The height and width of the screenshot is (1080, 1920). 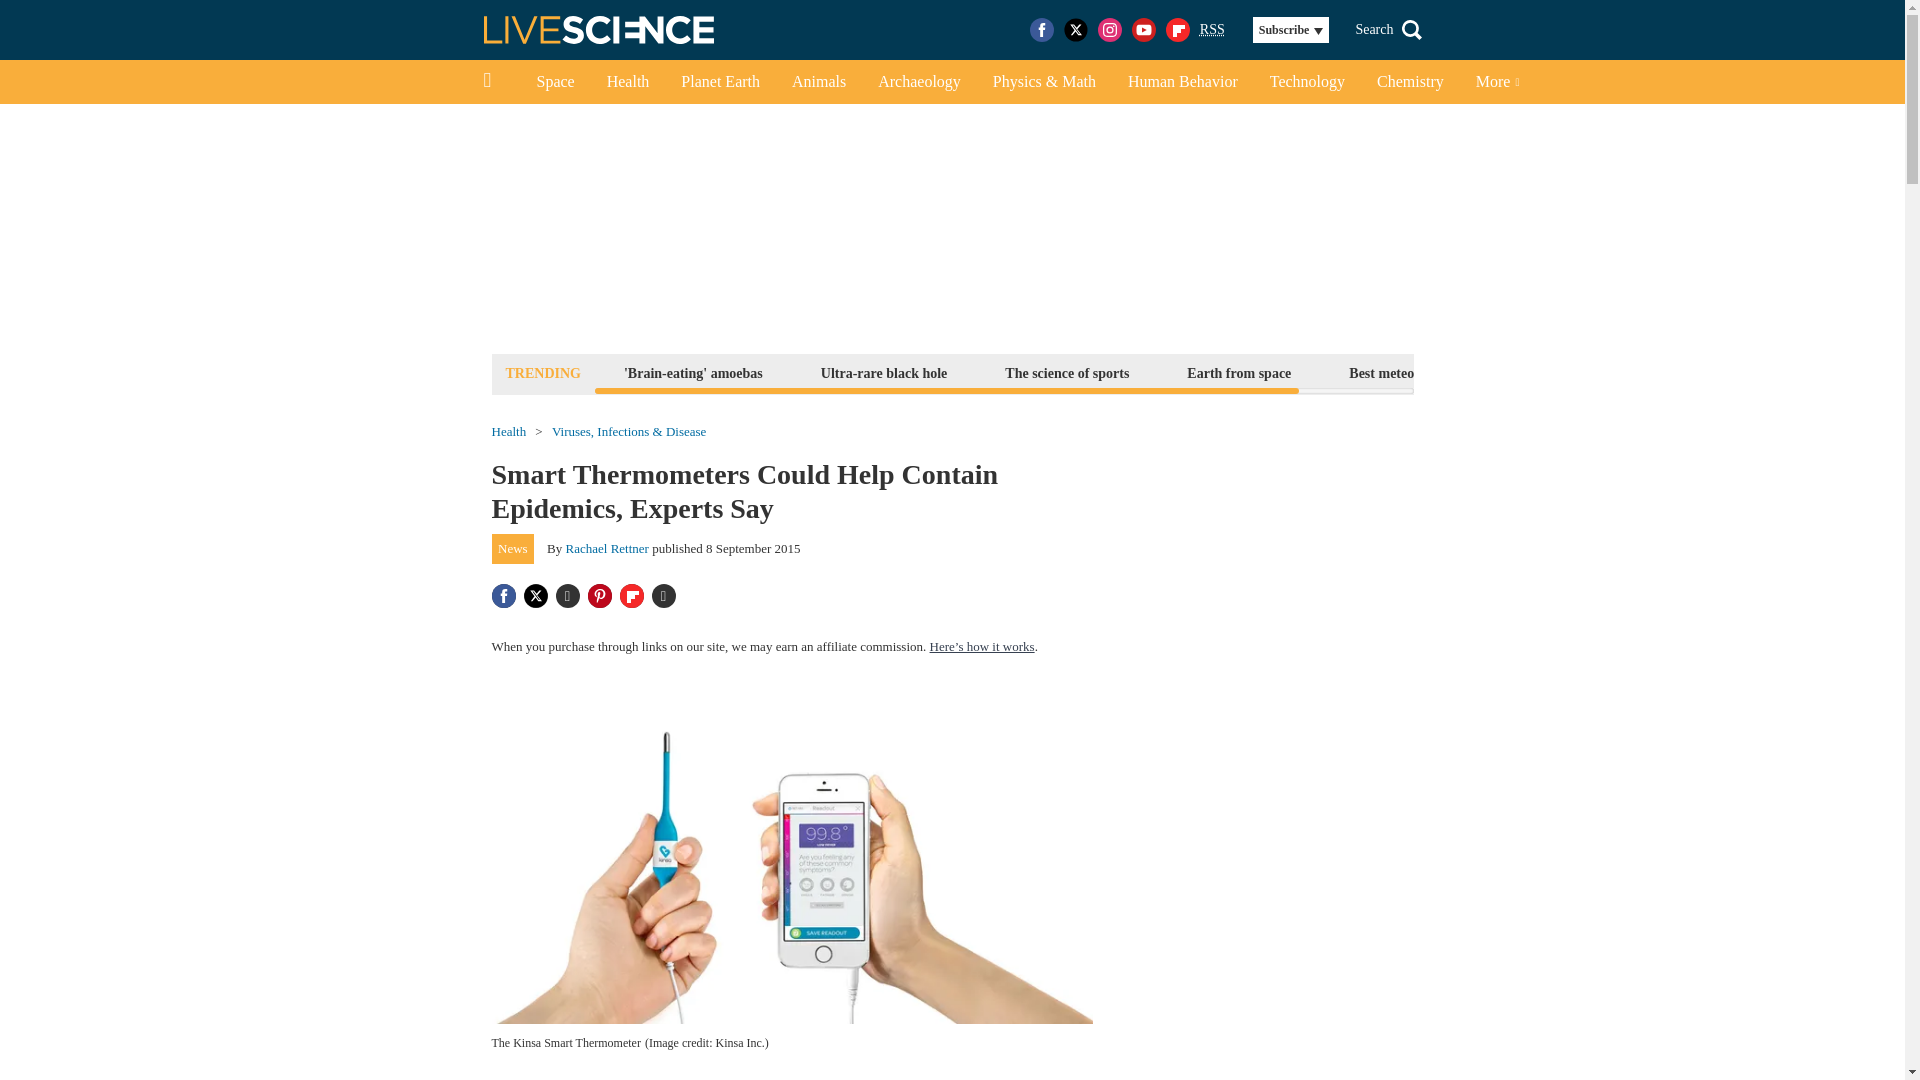 I want to click on Planet Earth, so click(x=720, y=82).